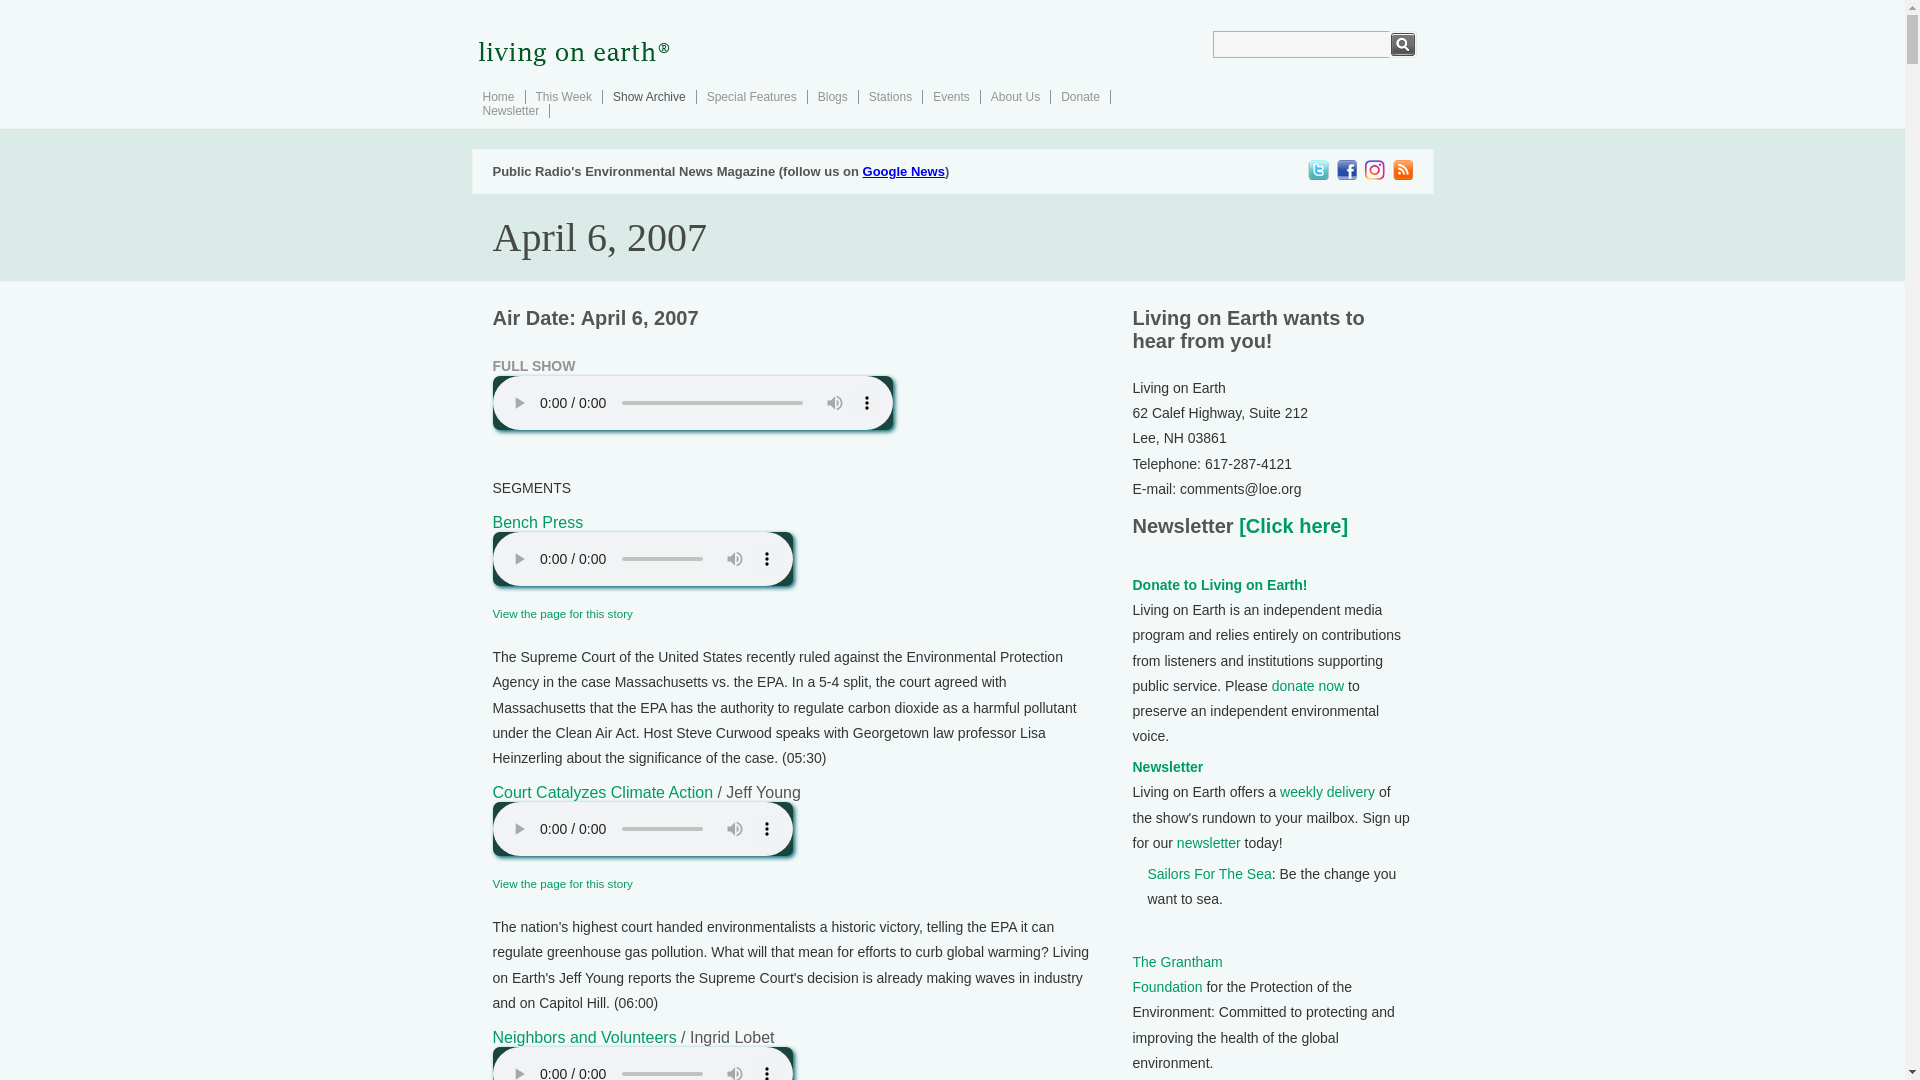  Describe the element at coordinates (602, 792) in the screenshot. I see `Court Catalyzes Climate Action` at that location.